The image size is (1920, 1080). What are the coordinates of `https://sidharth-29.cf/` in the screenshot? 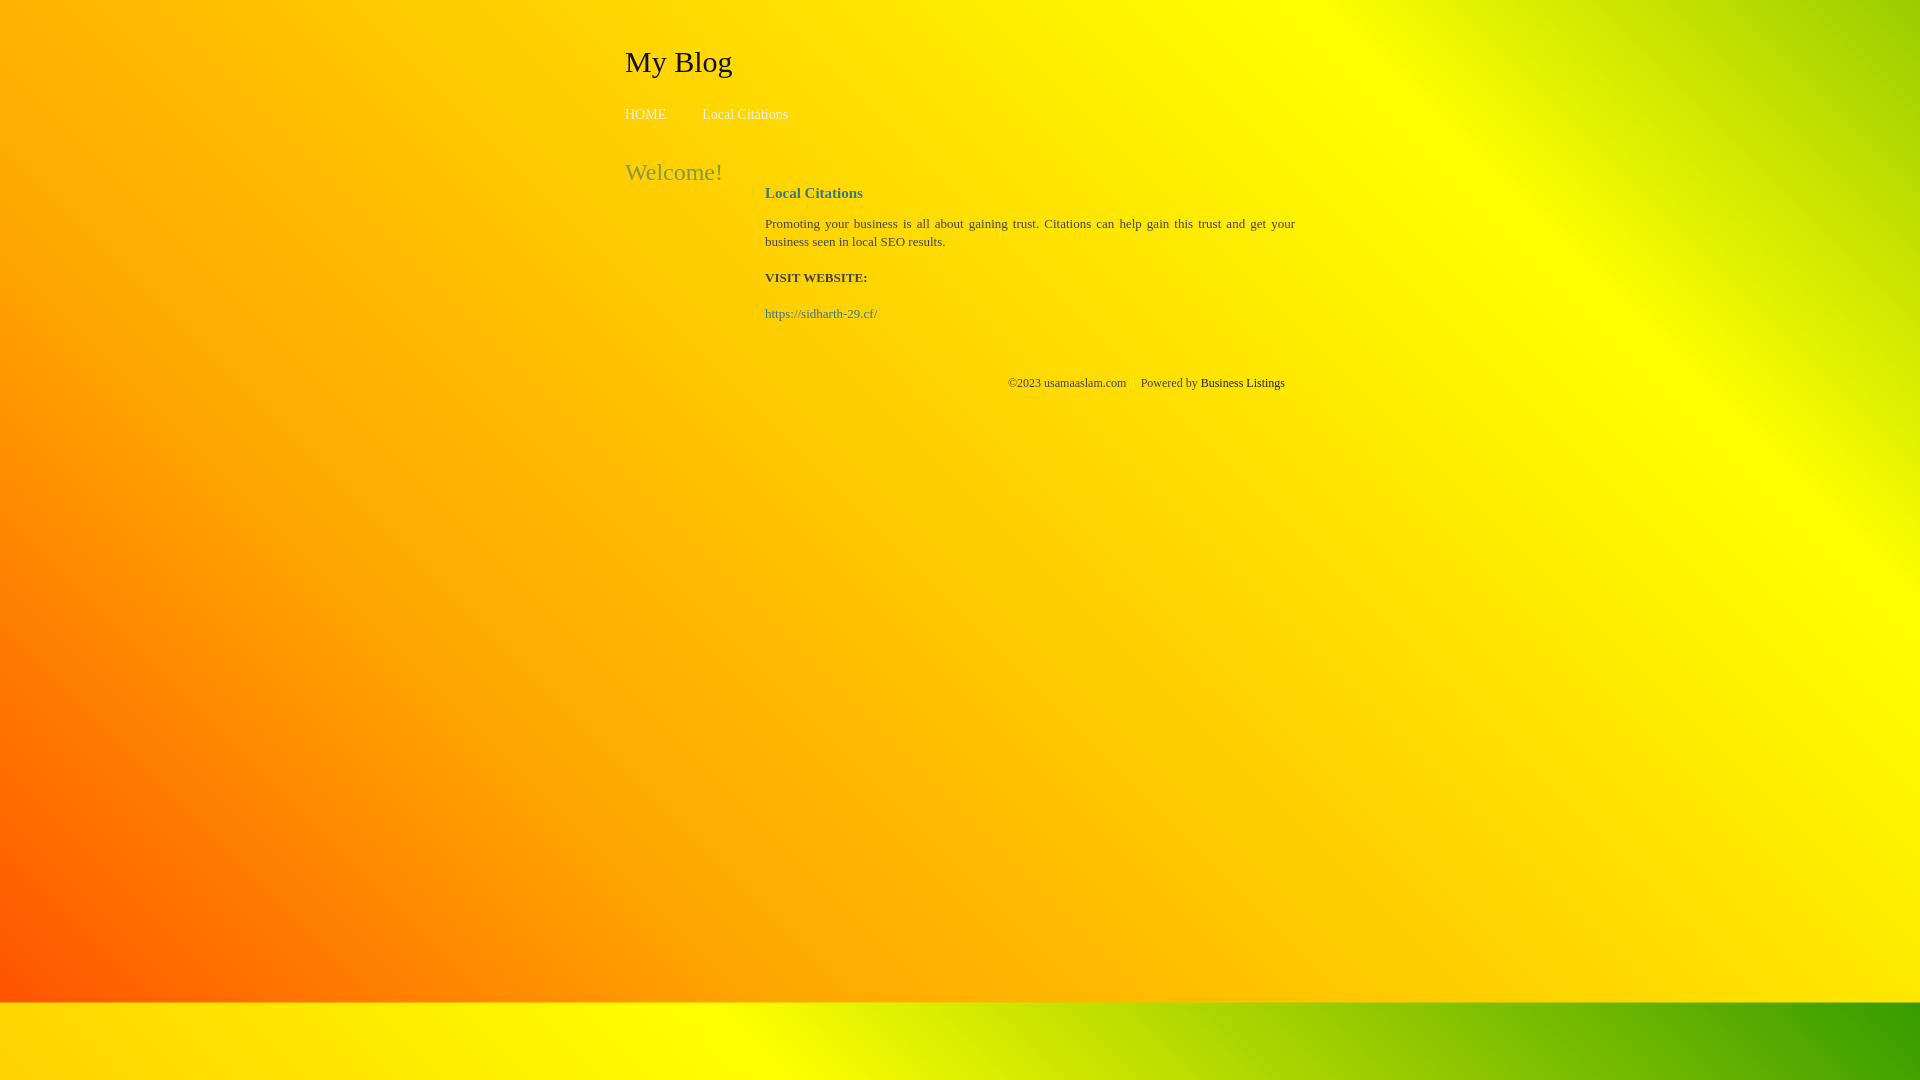 It's located at (821, 314).